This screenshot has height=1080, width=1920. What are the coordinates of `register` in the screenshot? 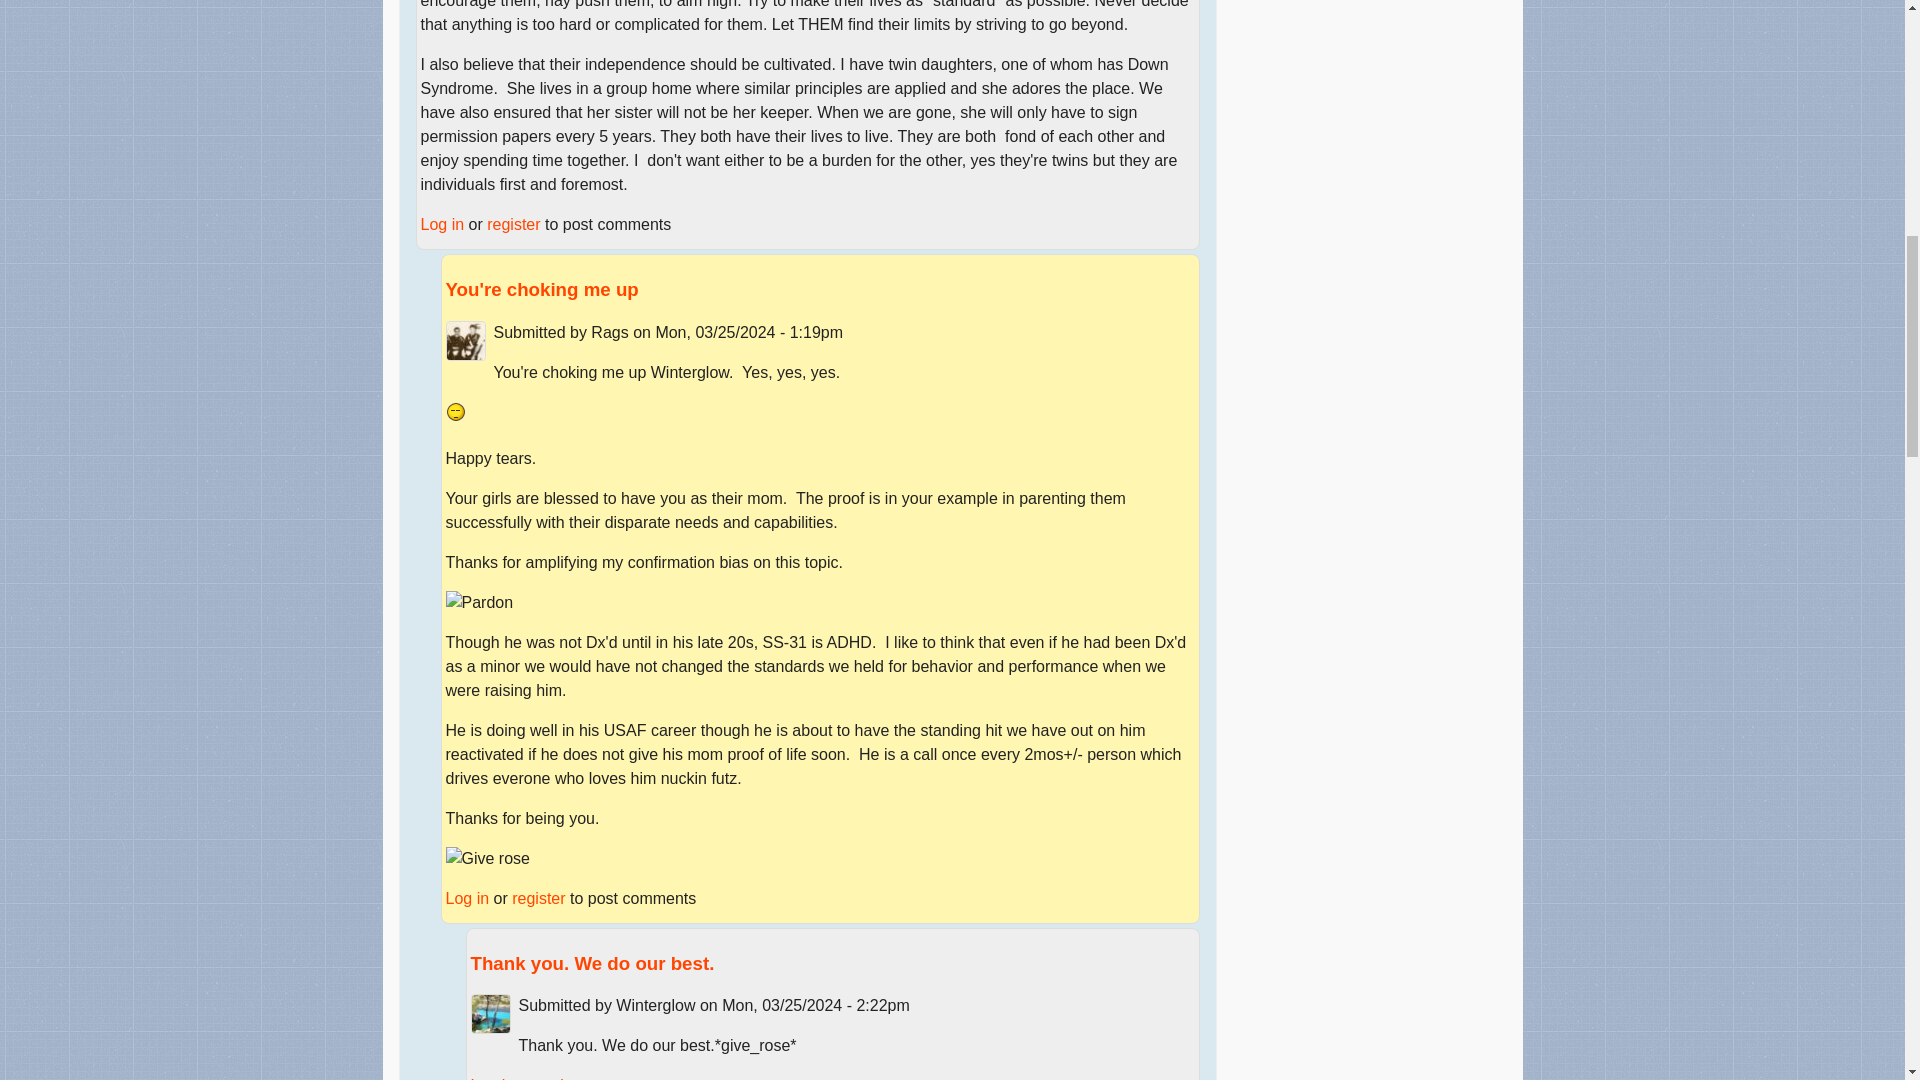 It's located at (538, 898).